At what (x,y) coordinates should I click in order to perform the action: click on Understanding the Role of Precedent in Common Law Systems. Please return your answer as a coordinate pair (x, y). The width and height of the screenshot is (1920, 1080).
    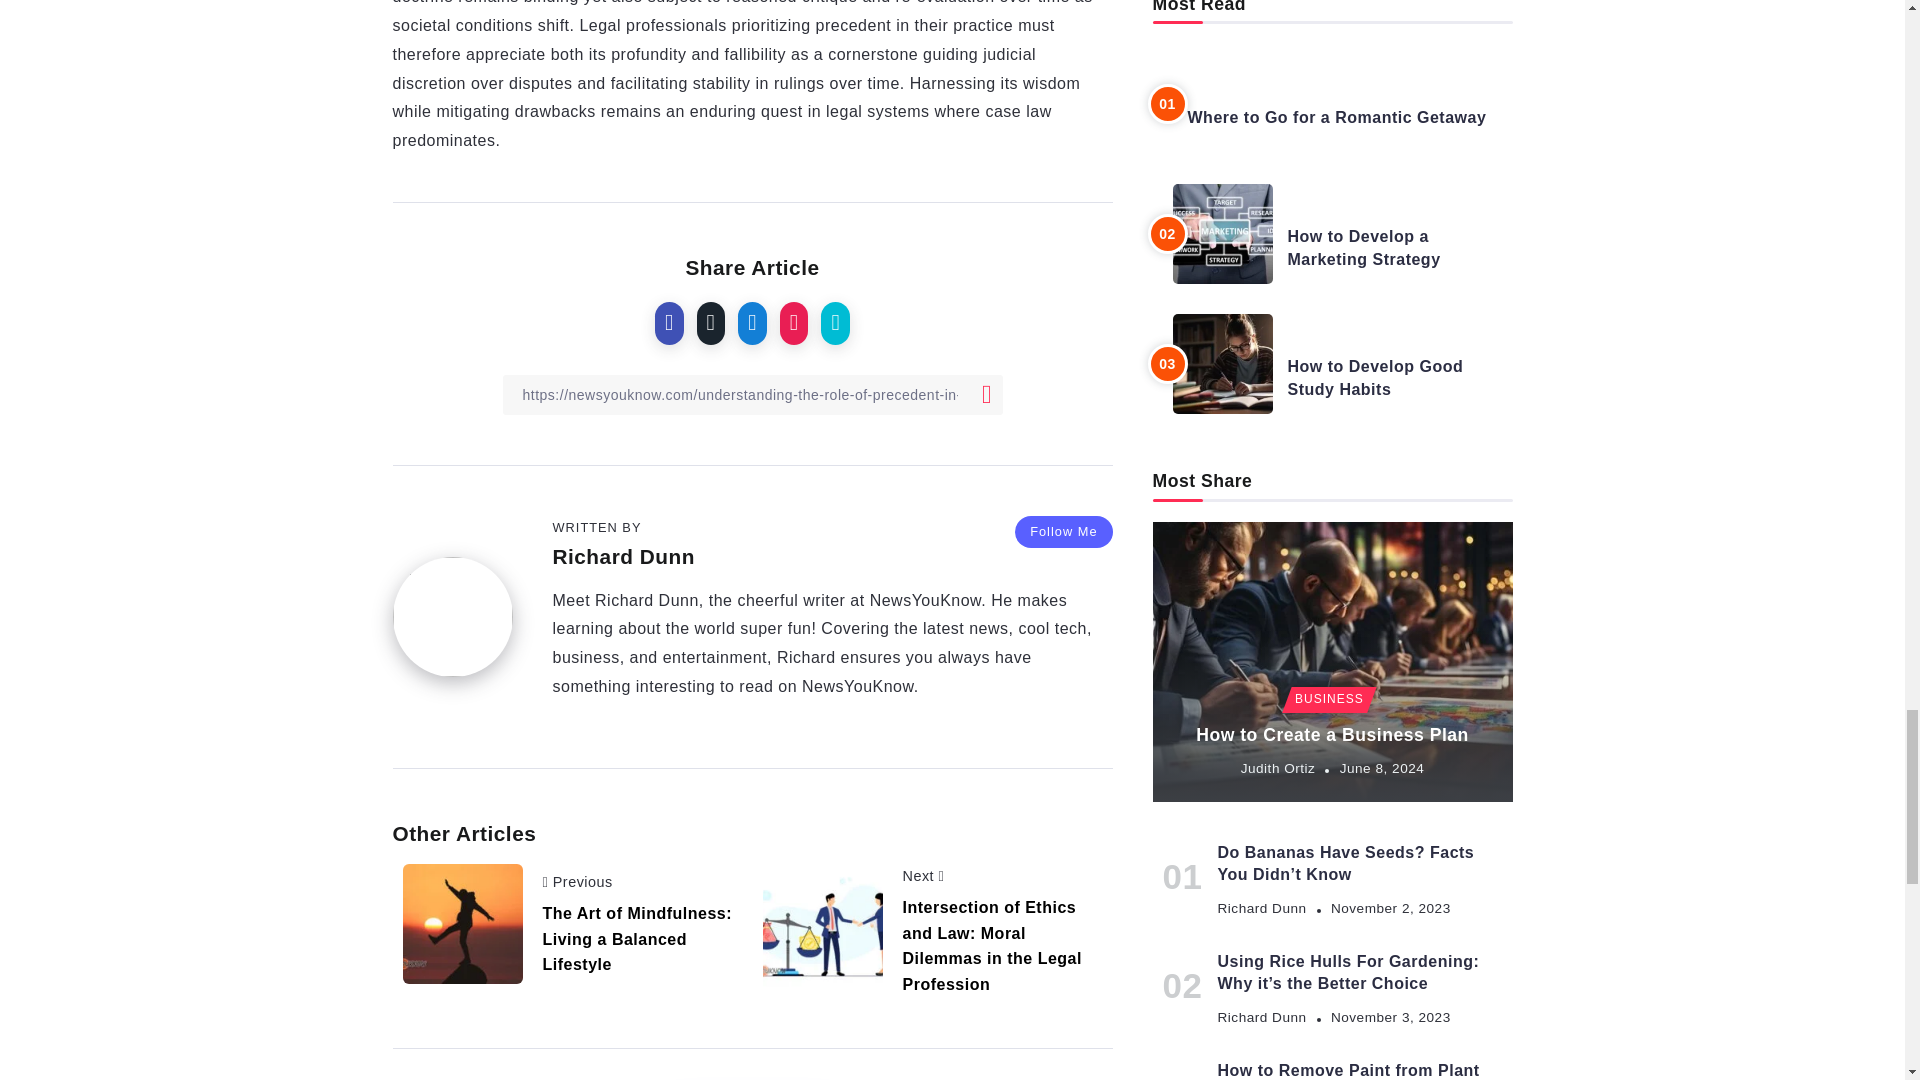
    Looking at the image, I should click on (462, 924).